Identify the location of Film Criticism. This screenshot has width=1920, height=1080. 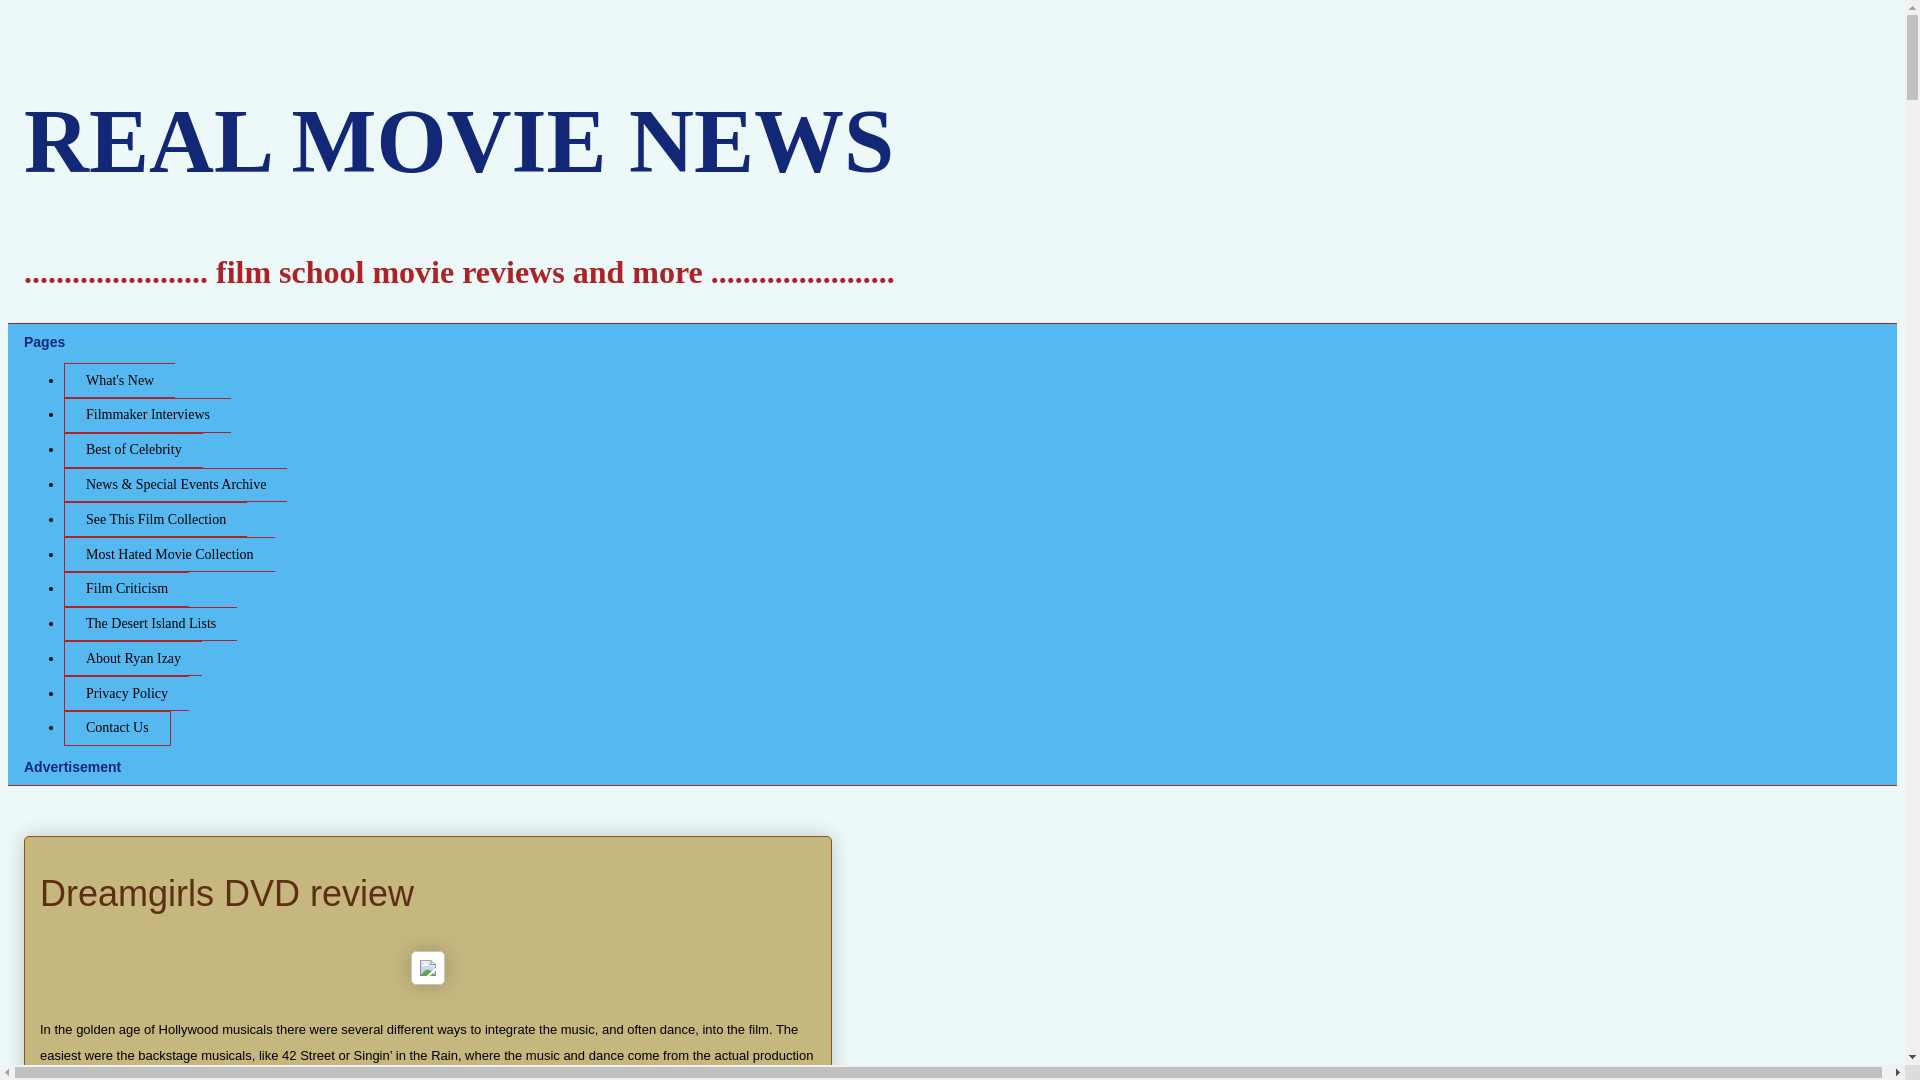
(126, 589).